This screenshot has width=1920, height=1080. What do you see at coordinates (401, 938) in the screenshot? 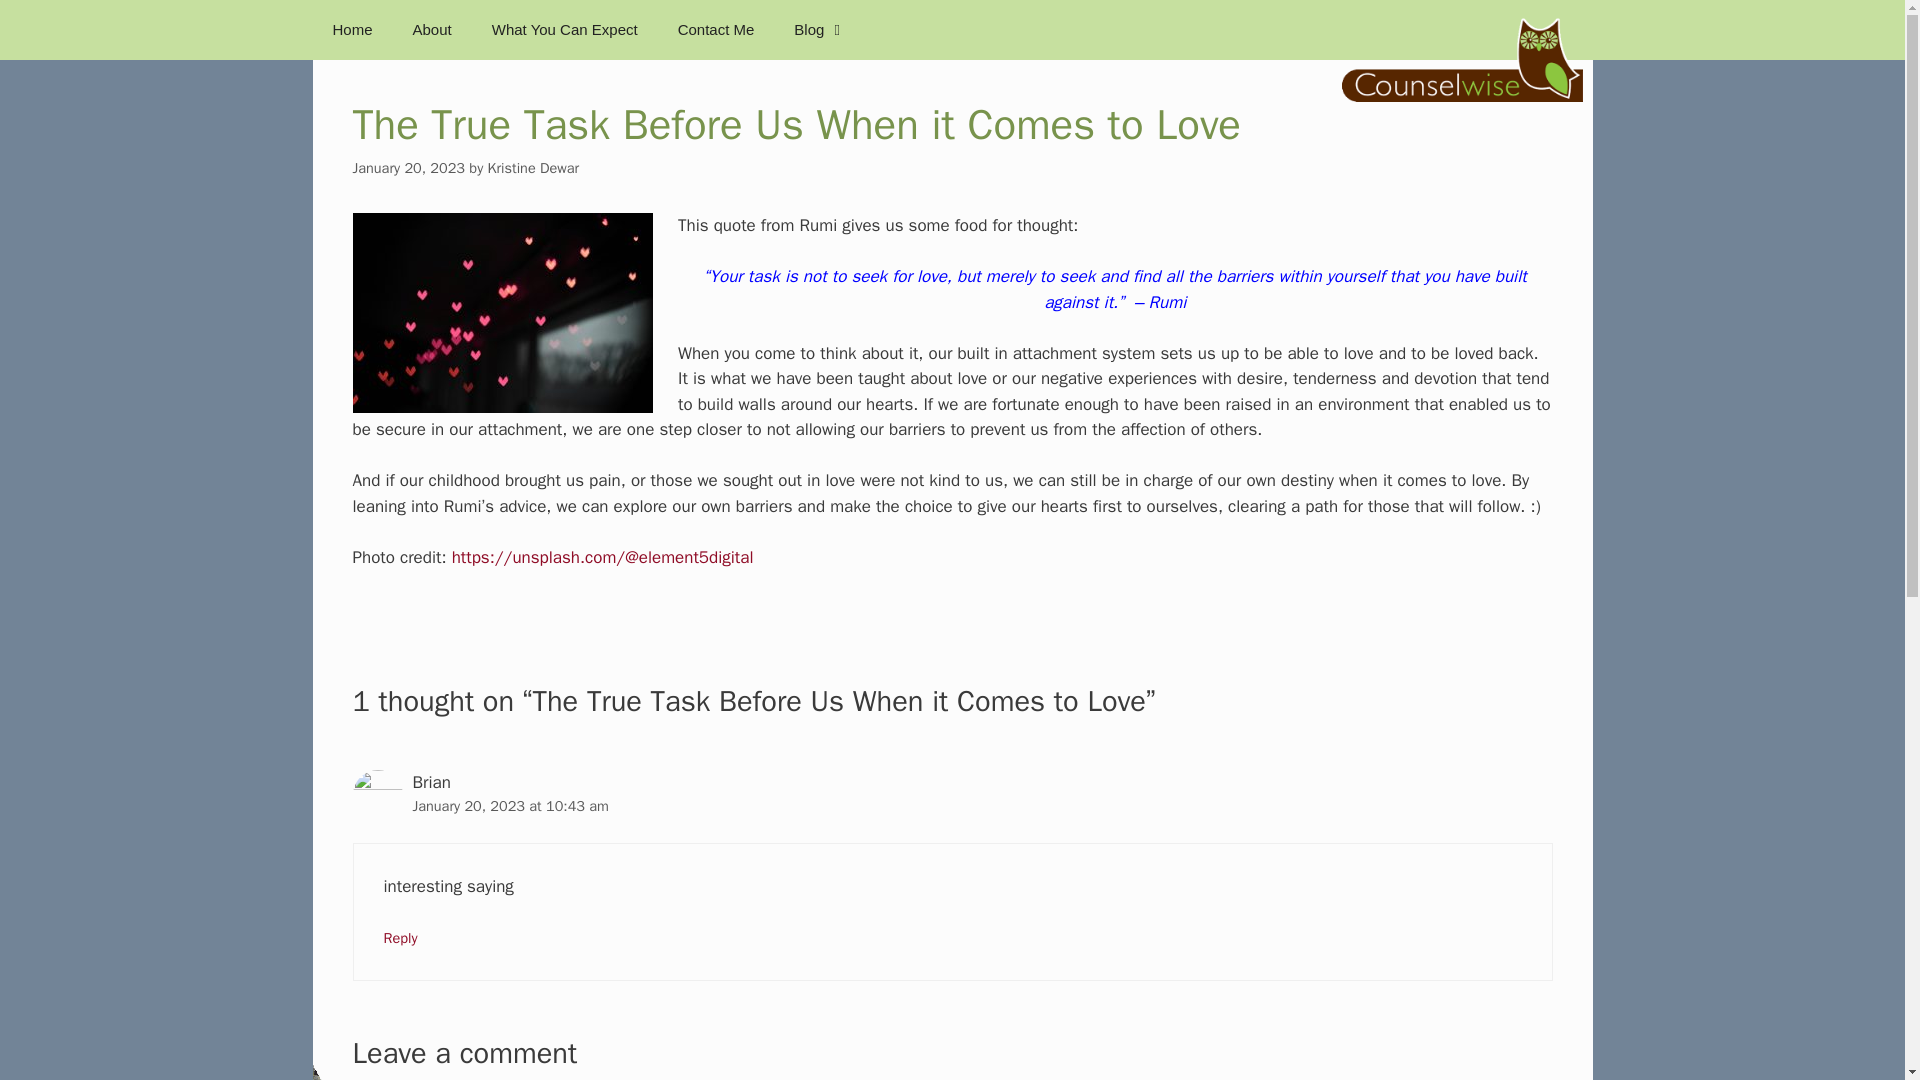
I see `Reply` at bounding box center [401, 938].